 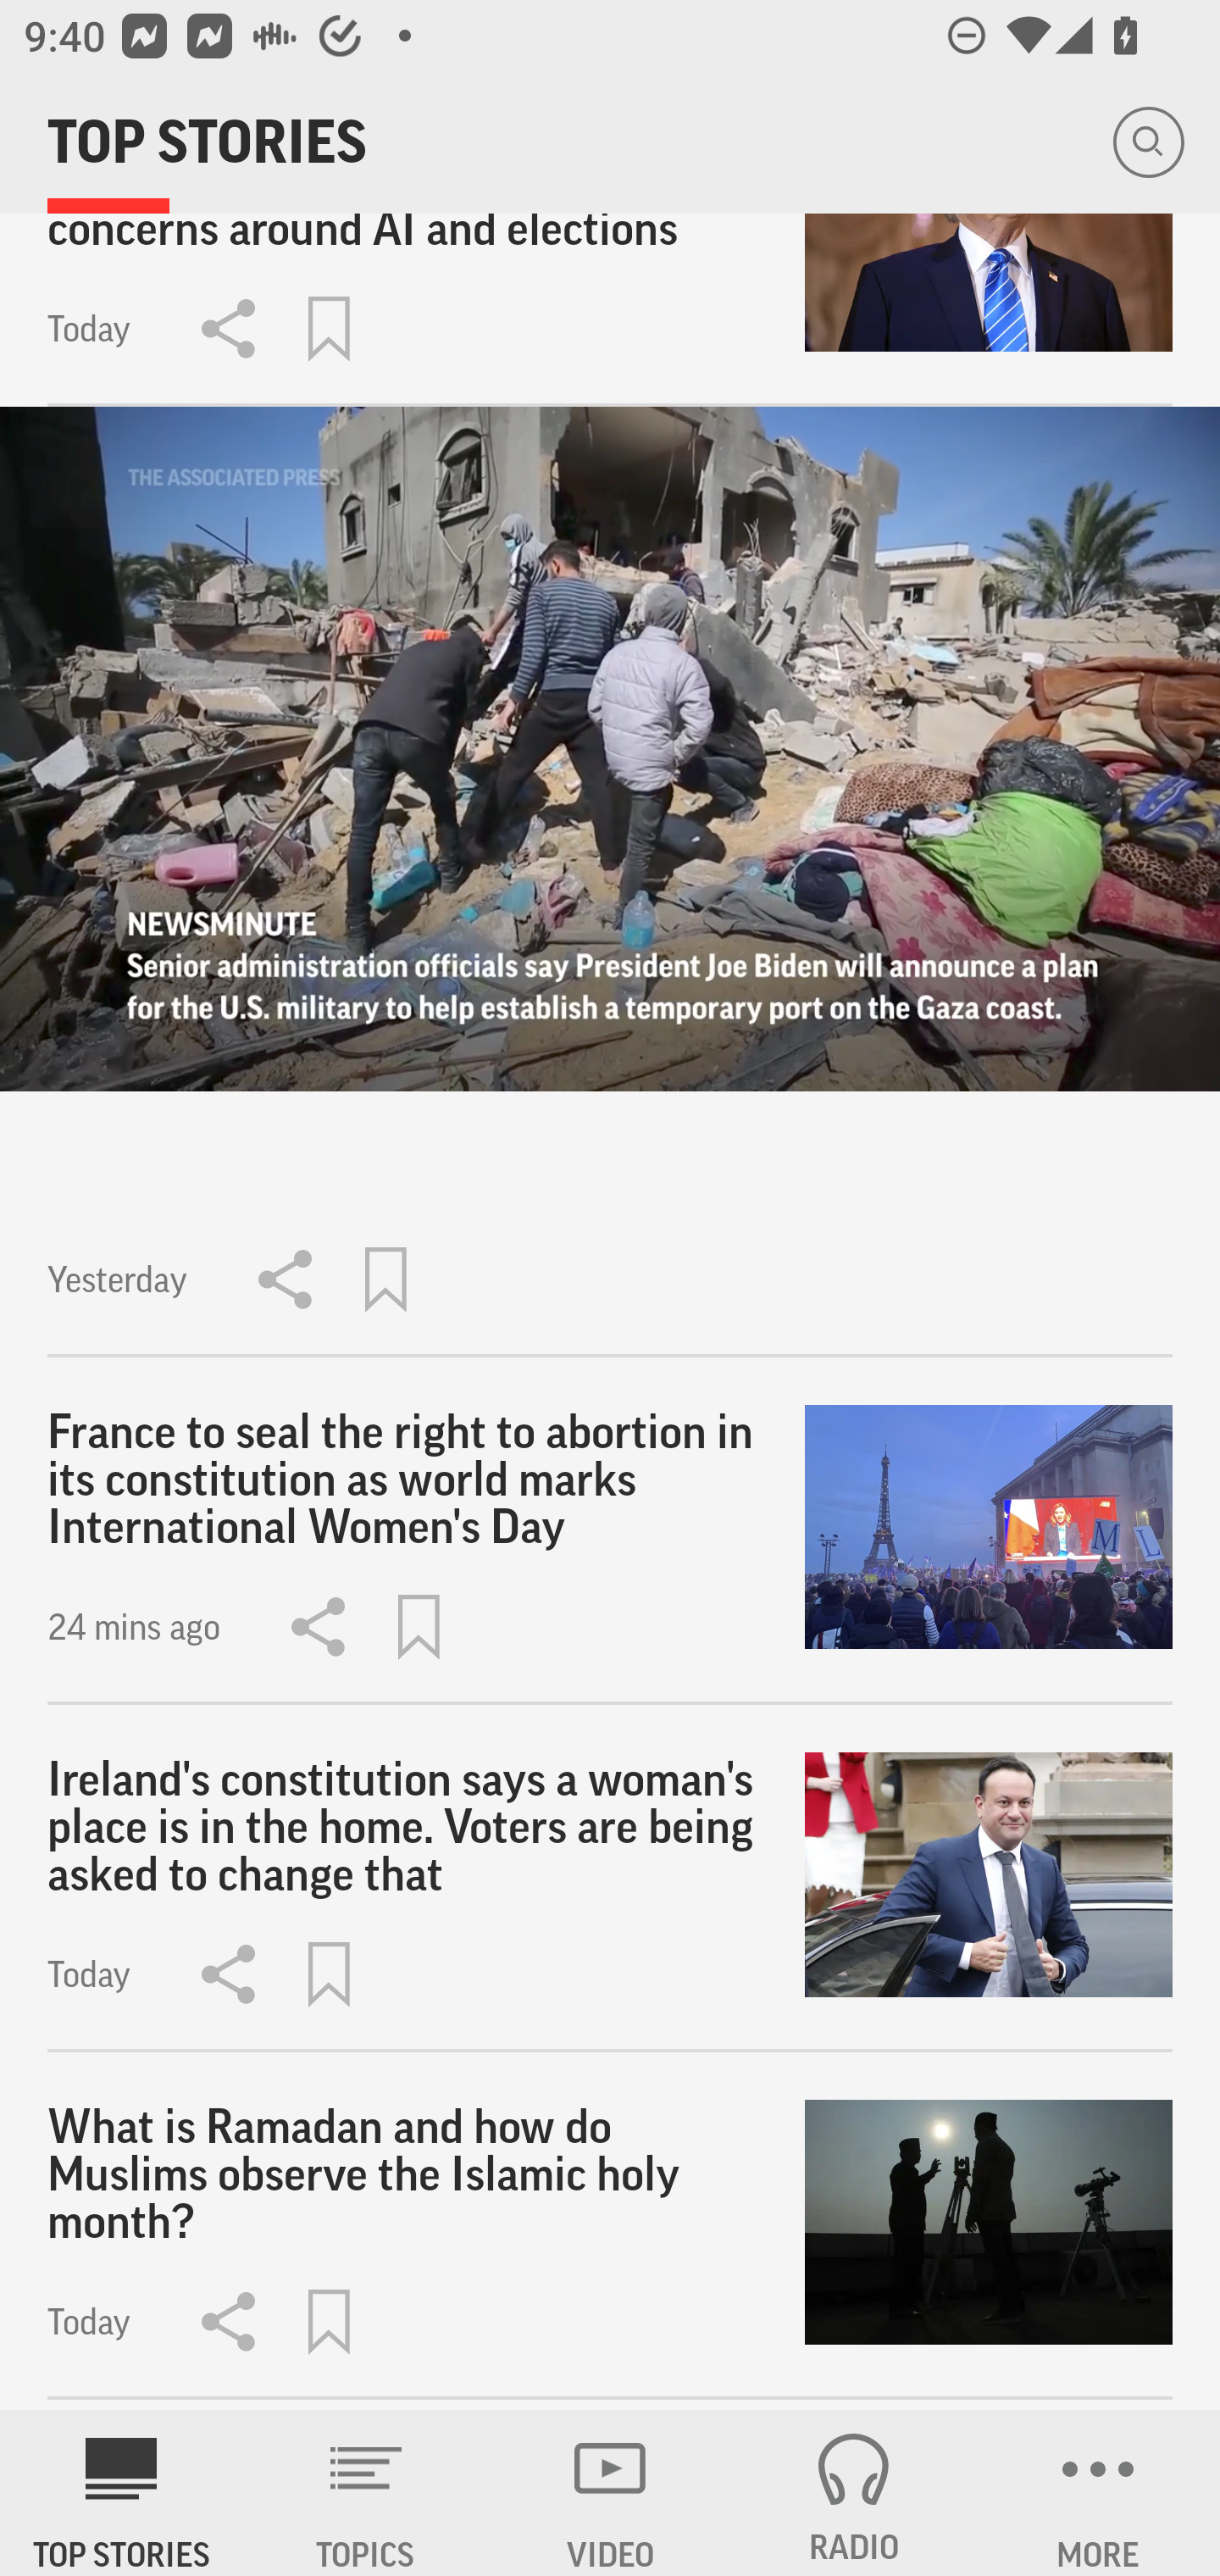 What do you see at coordinates (854, 2493) in the screenshot?
I see `RADIO` at bounding box center [854, 2493].